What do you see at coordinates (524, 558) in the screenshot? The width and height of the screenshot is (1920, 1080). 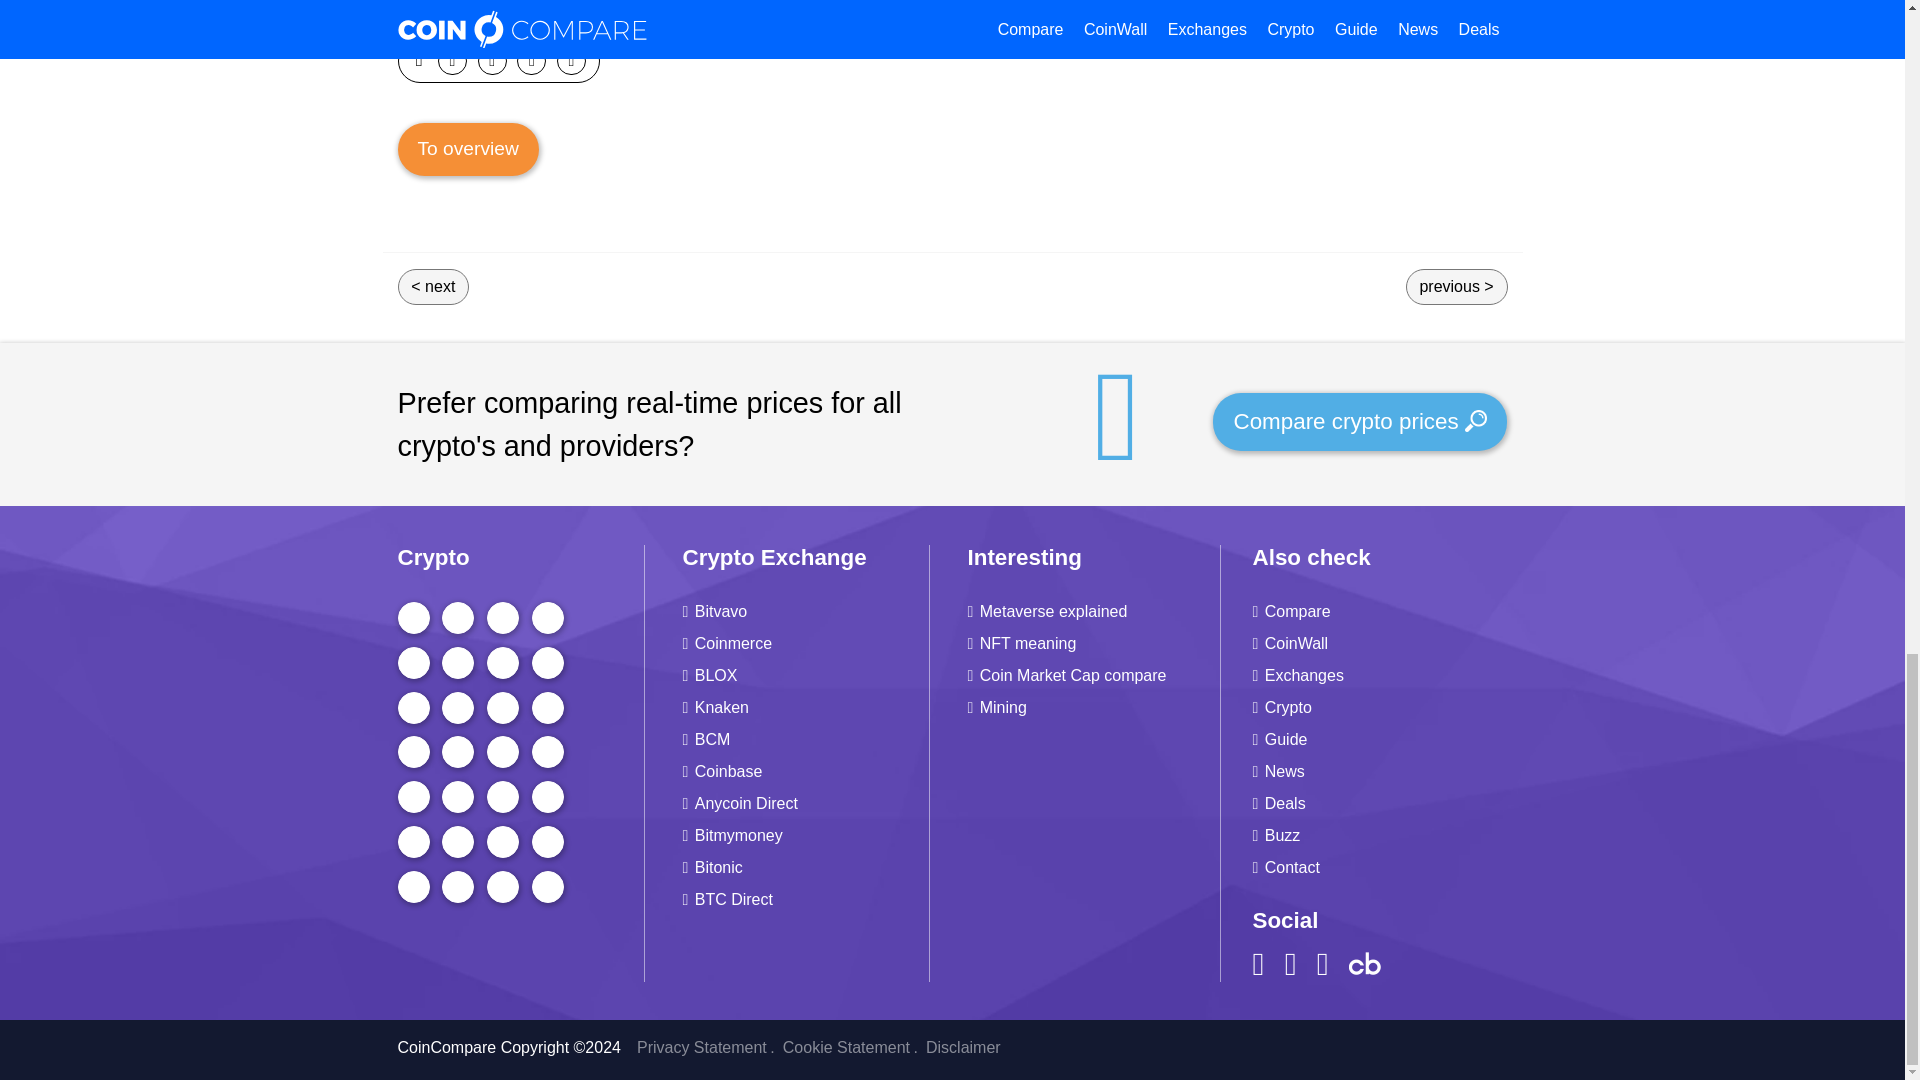 I see `Crypto` at bounding box center [524, 558].